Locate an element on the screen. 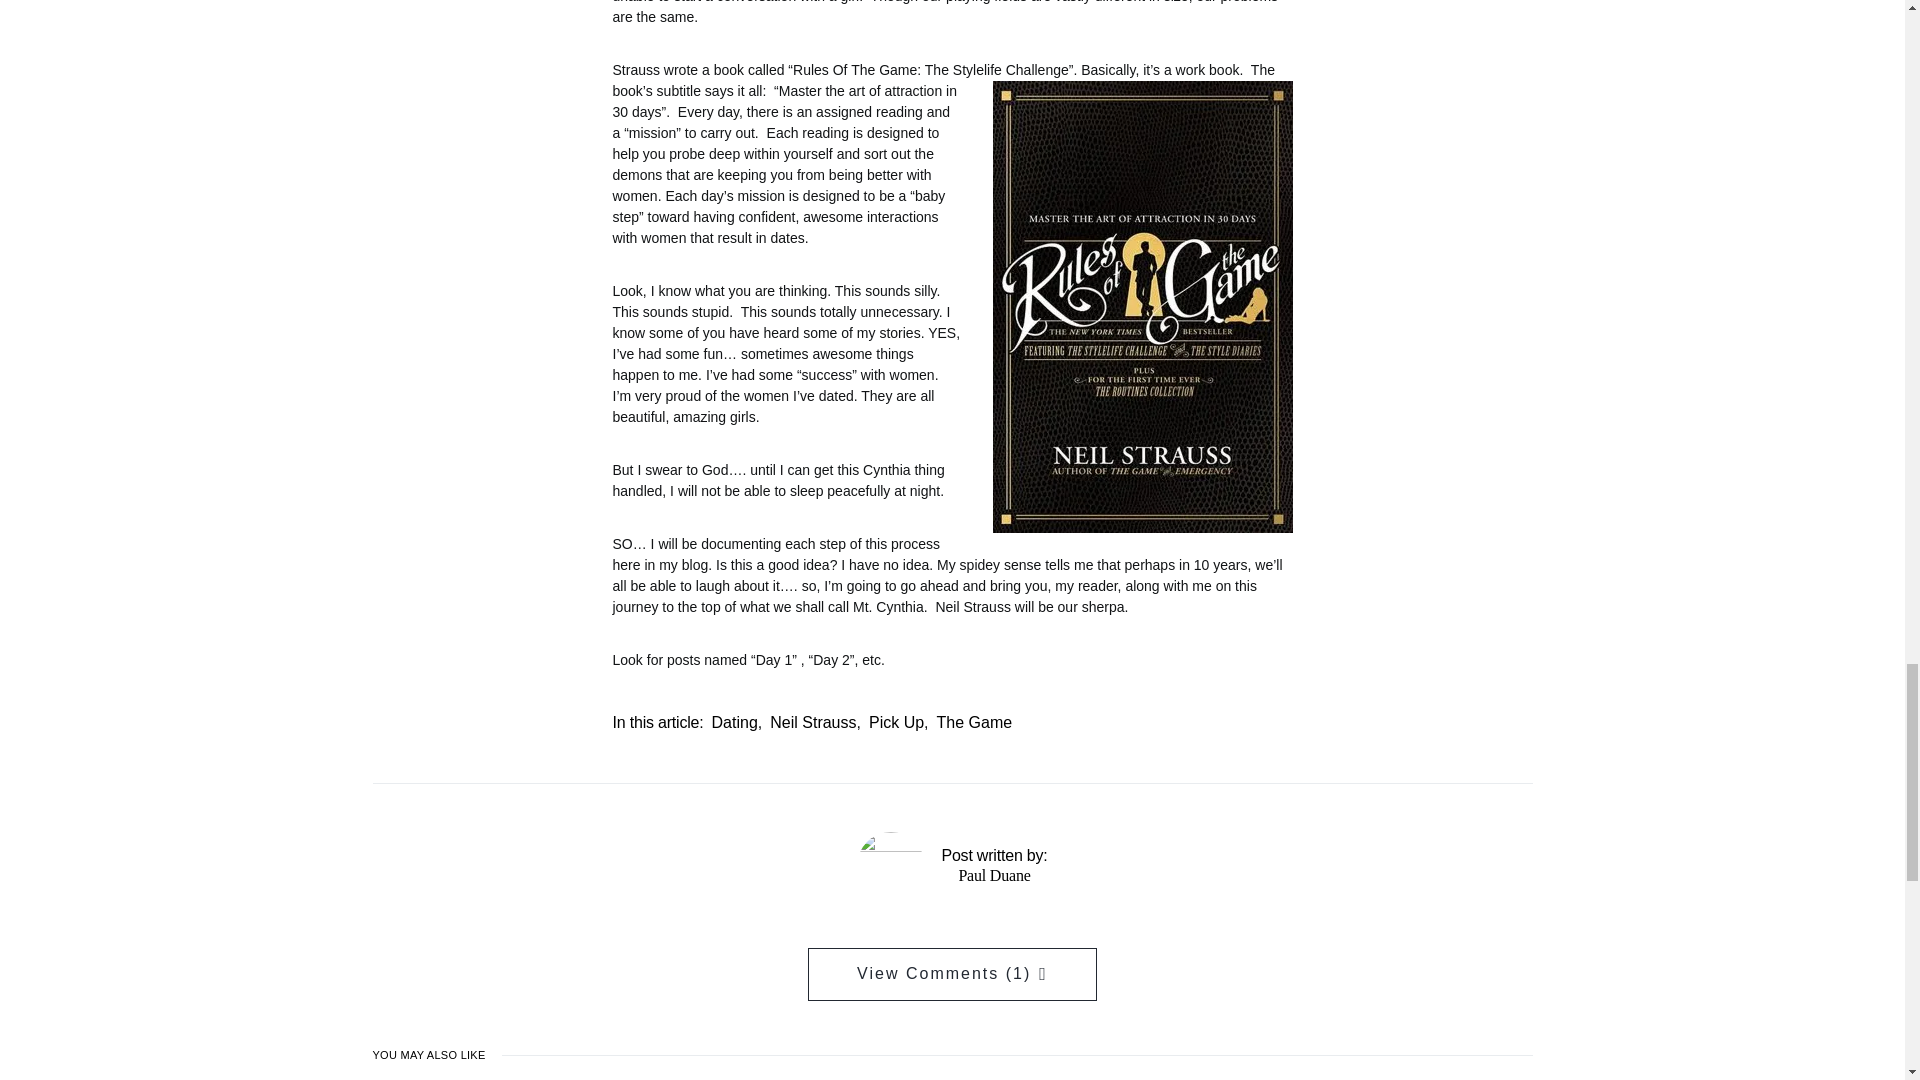 The image size is (1920, 1080). Pick Up is located at coordinates (896, 722).